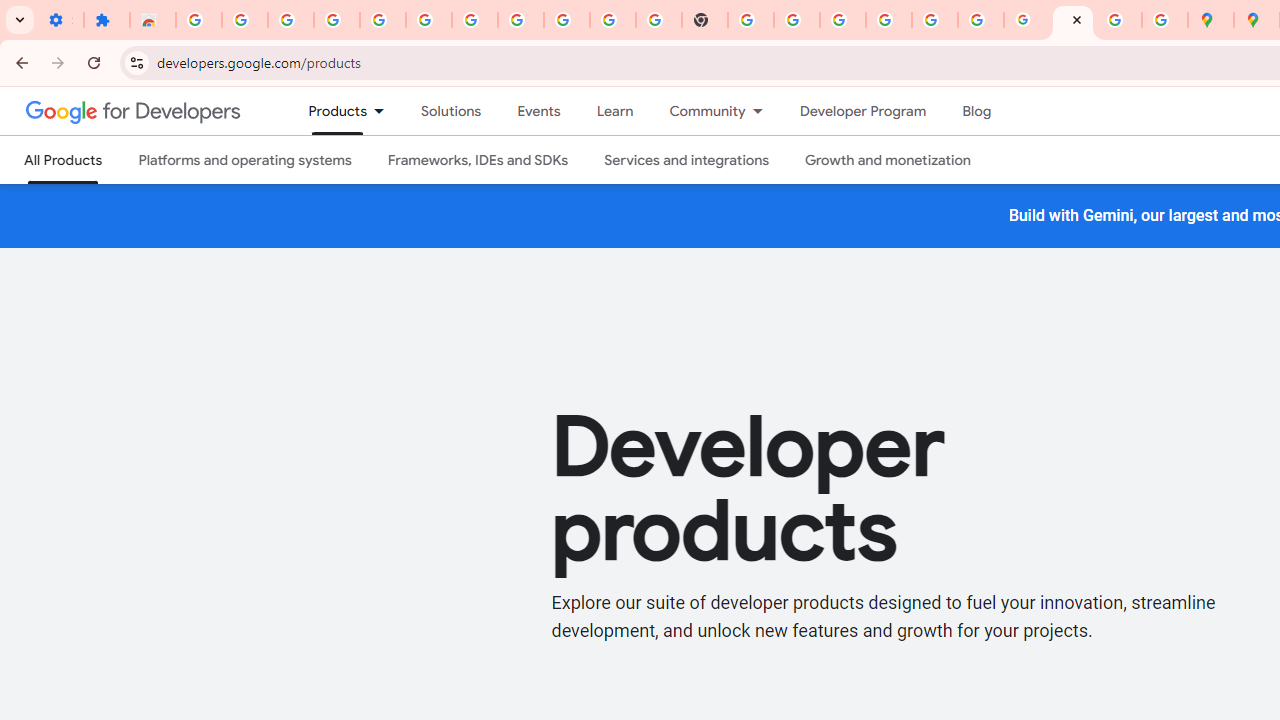  Describe the element at coordinates (153, 20) in the screenshot. I see `Reviews: Helix Fruit Jump Arcade Game` at that location.